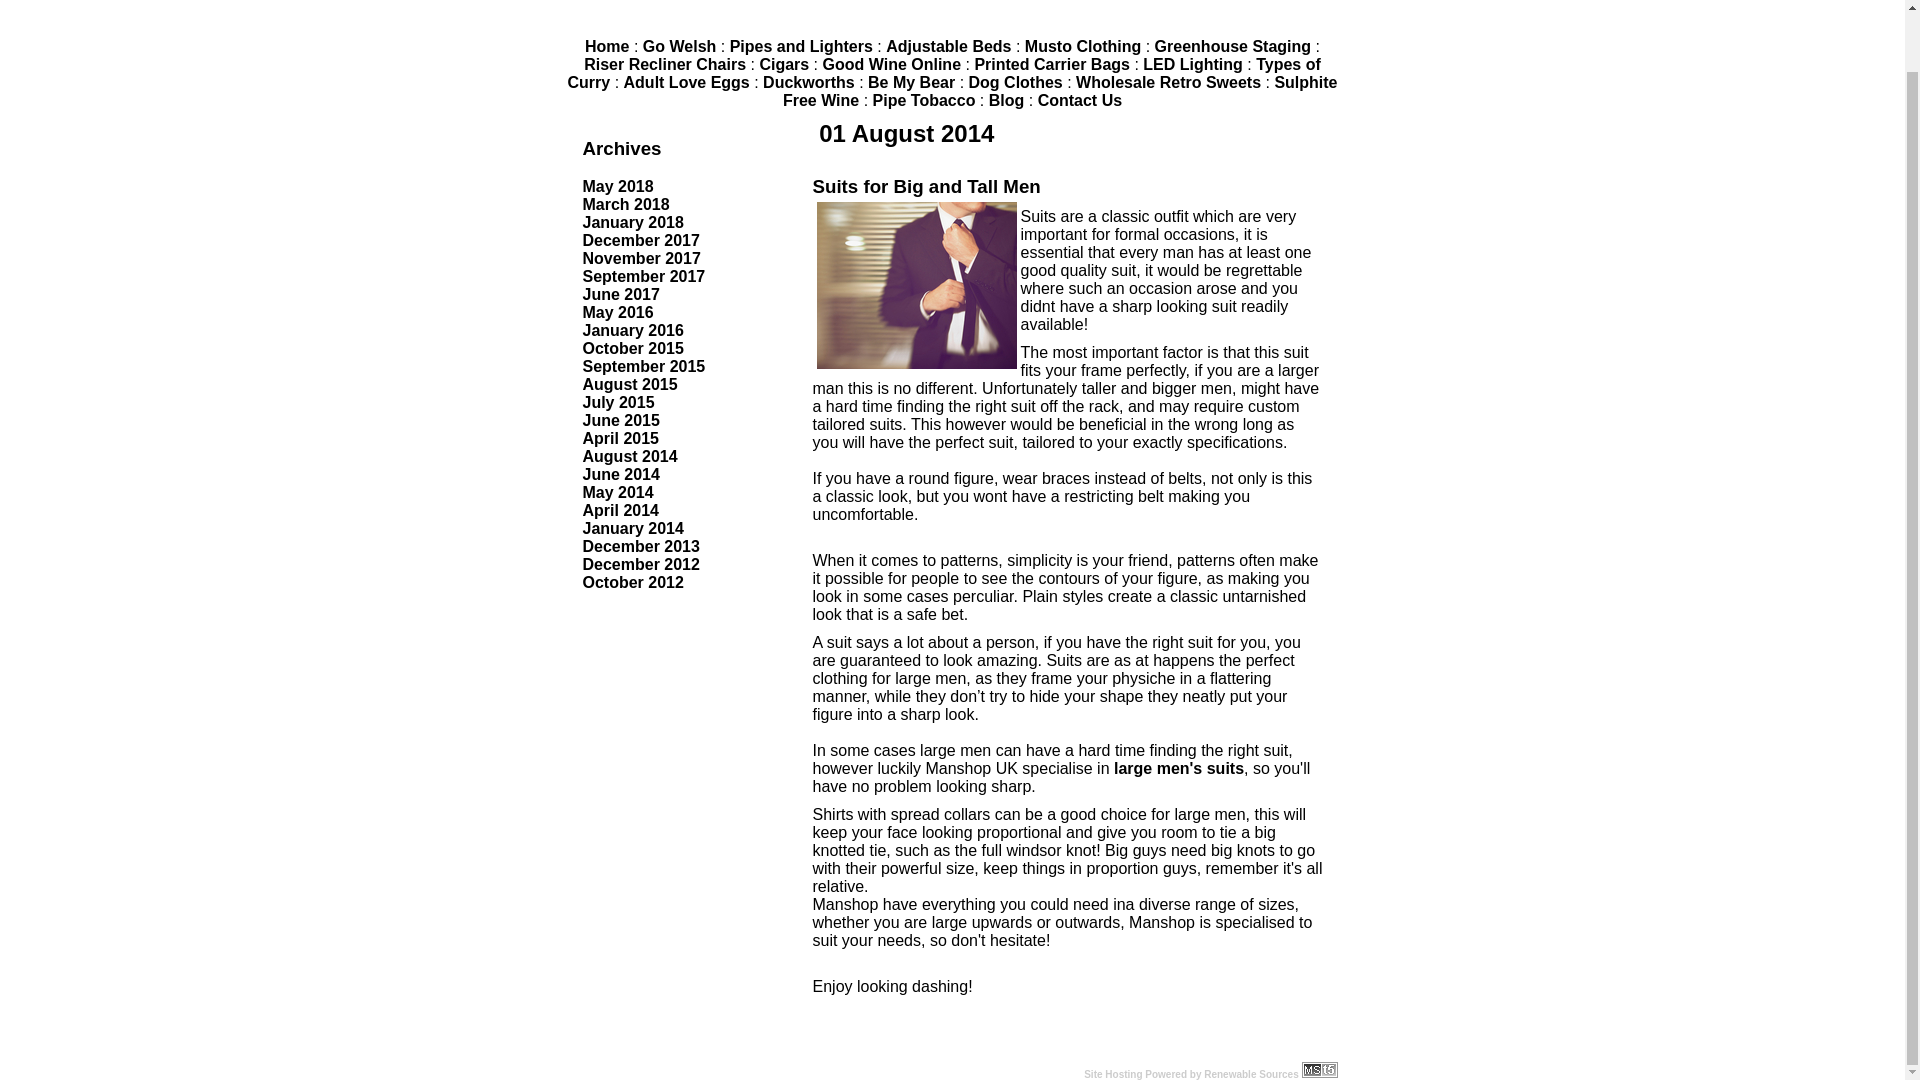  Describe the element at coordinates (624, 204) in the screenshot. I see `March 2018` at that location.